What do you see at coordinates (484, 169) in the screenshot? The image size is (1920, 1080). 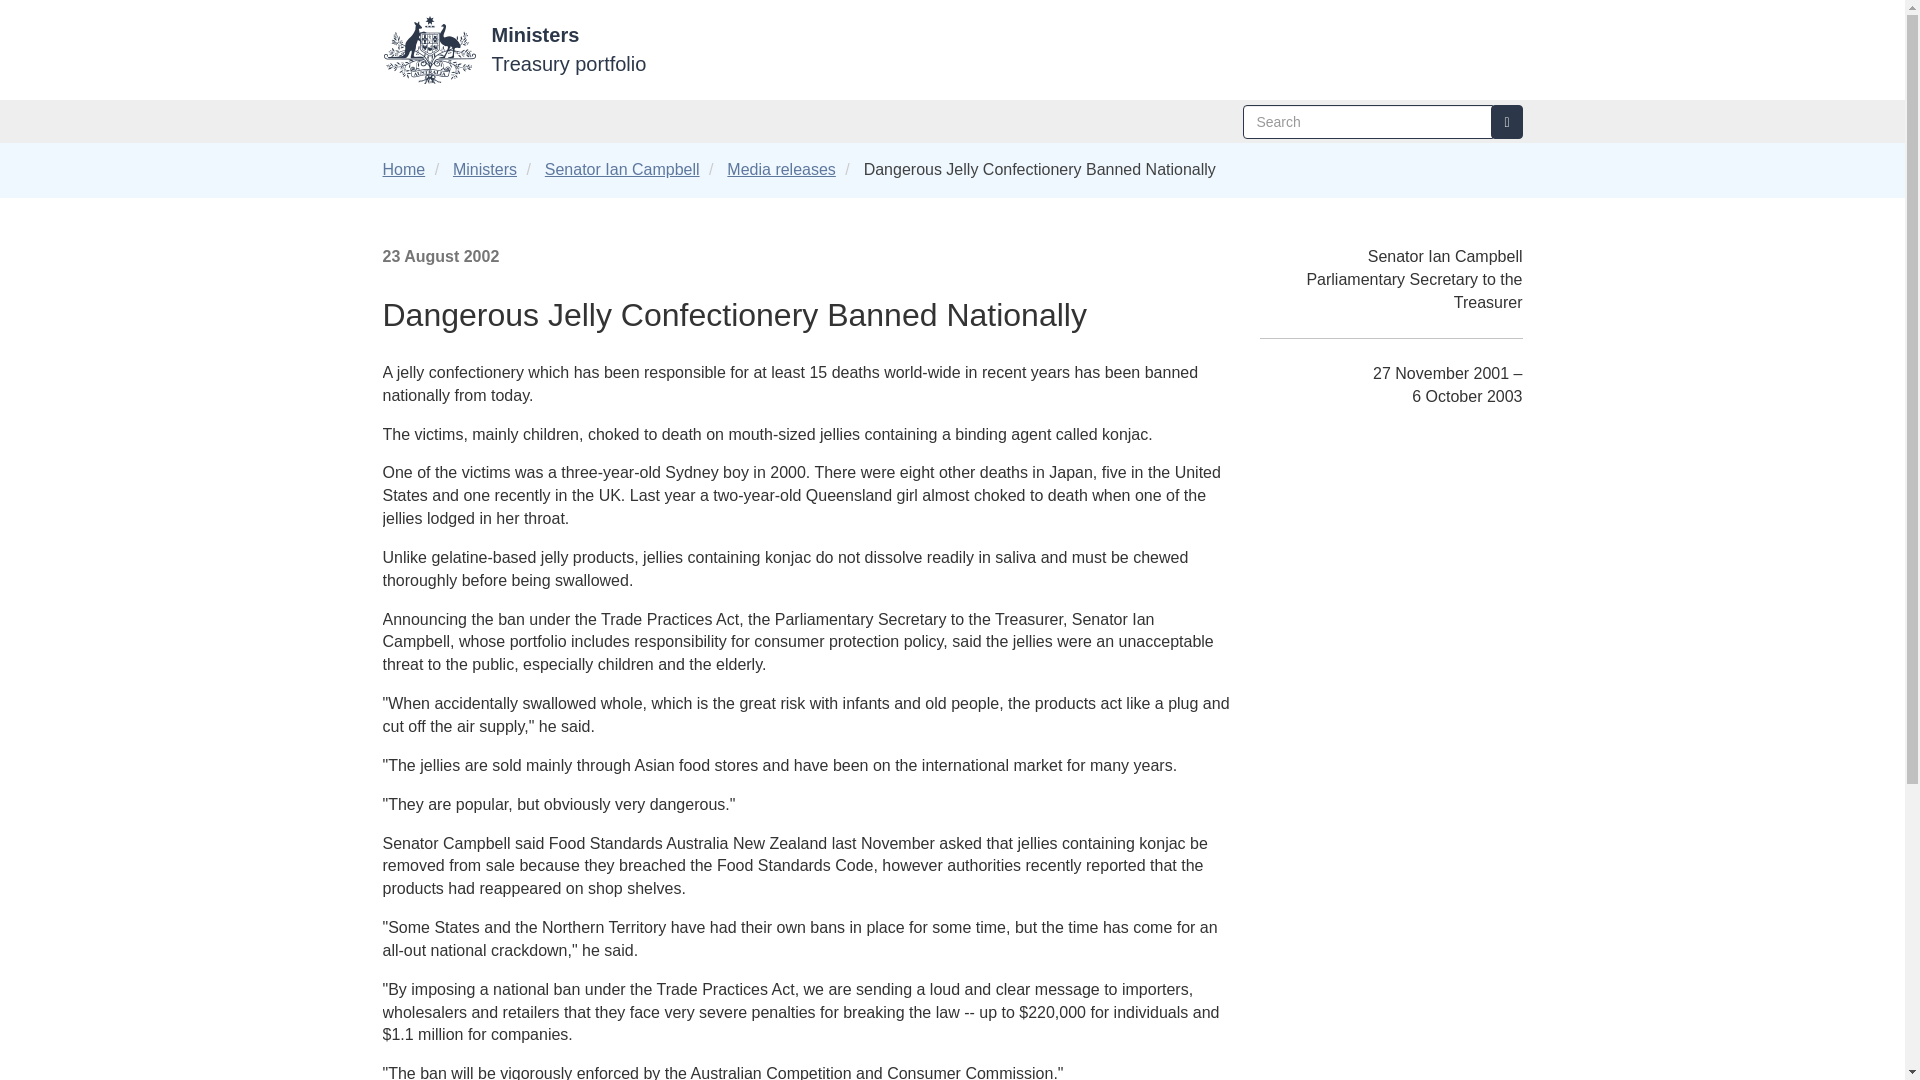 I see `Ministers` at bounding box center [484, 169].